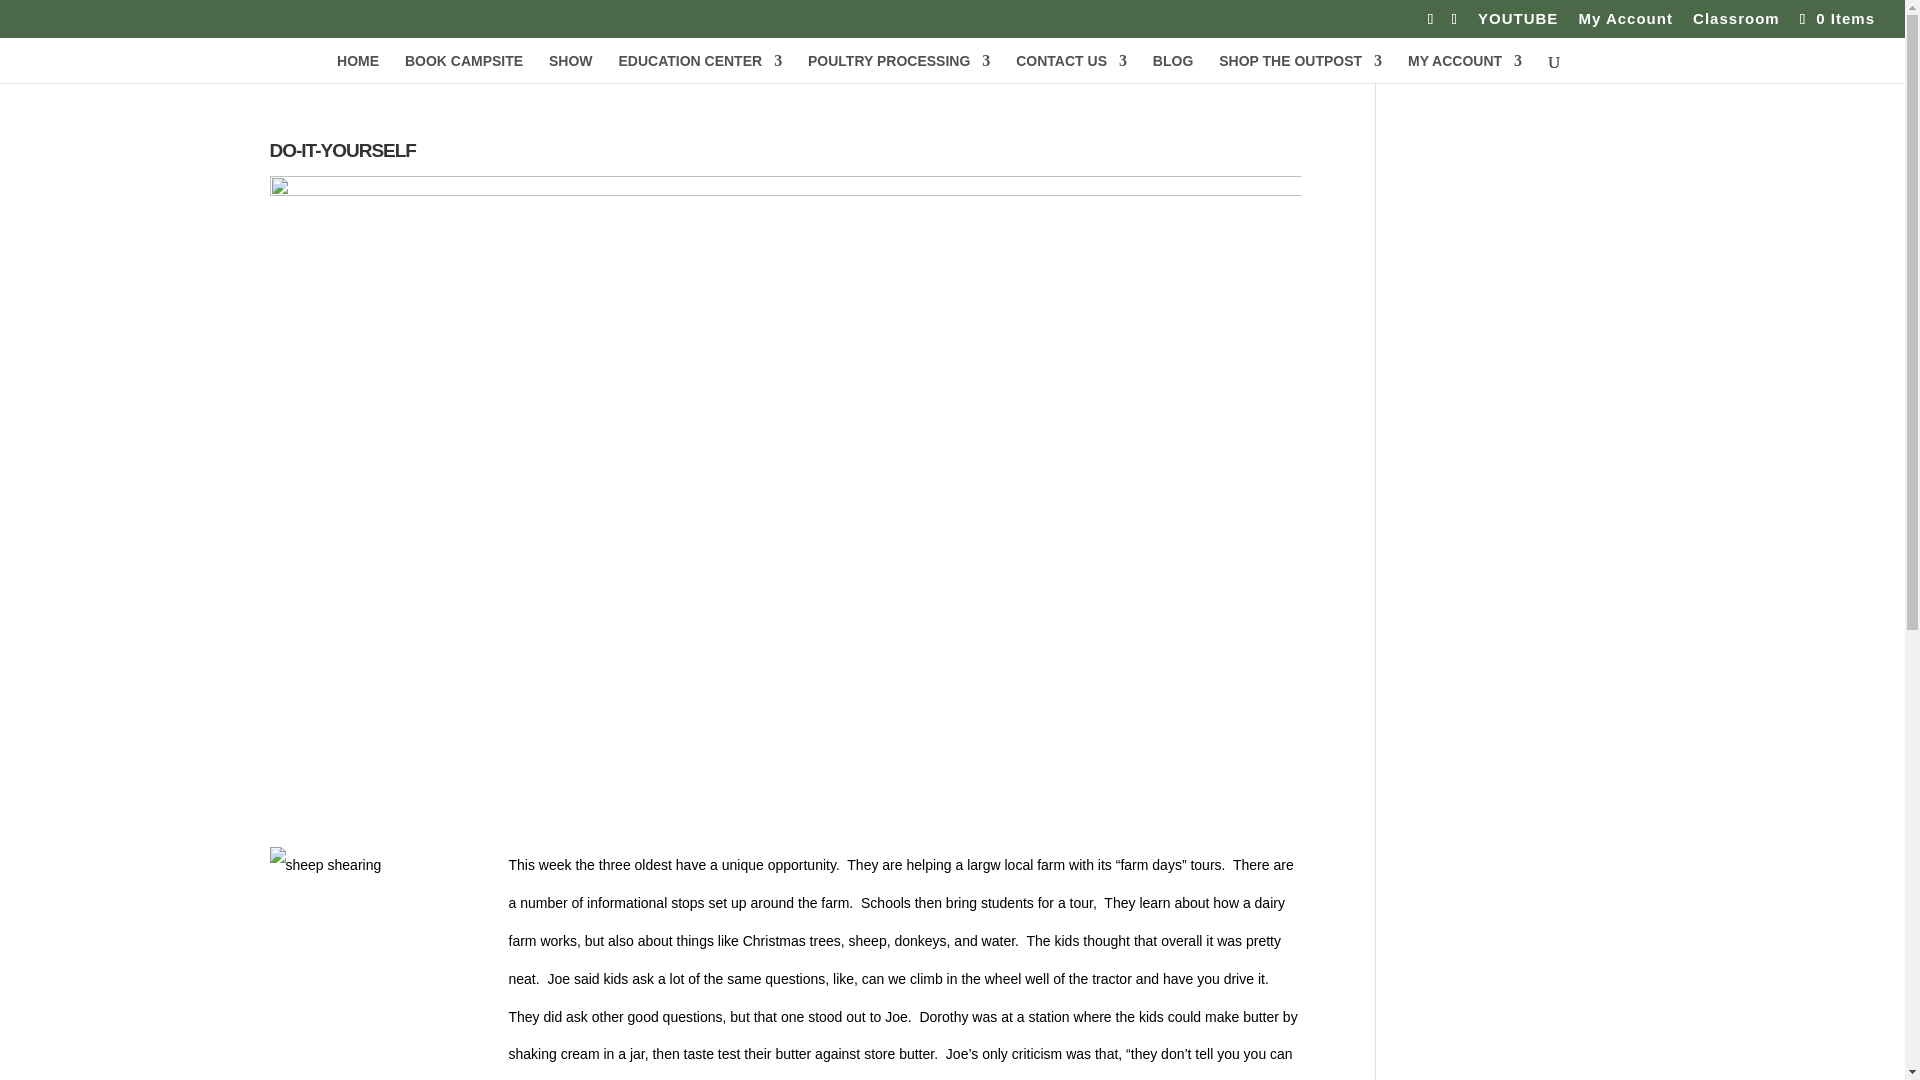  What do you see at coordinates (1300, 68) in the screenshot?
I see `SHOP THE OUTPOST` at bounding box center [1300, 68].